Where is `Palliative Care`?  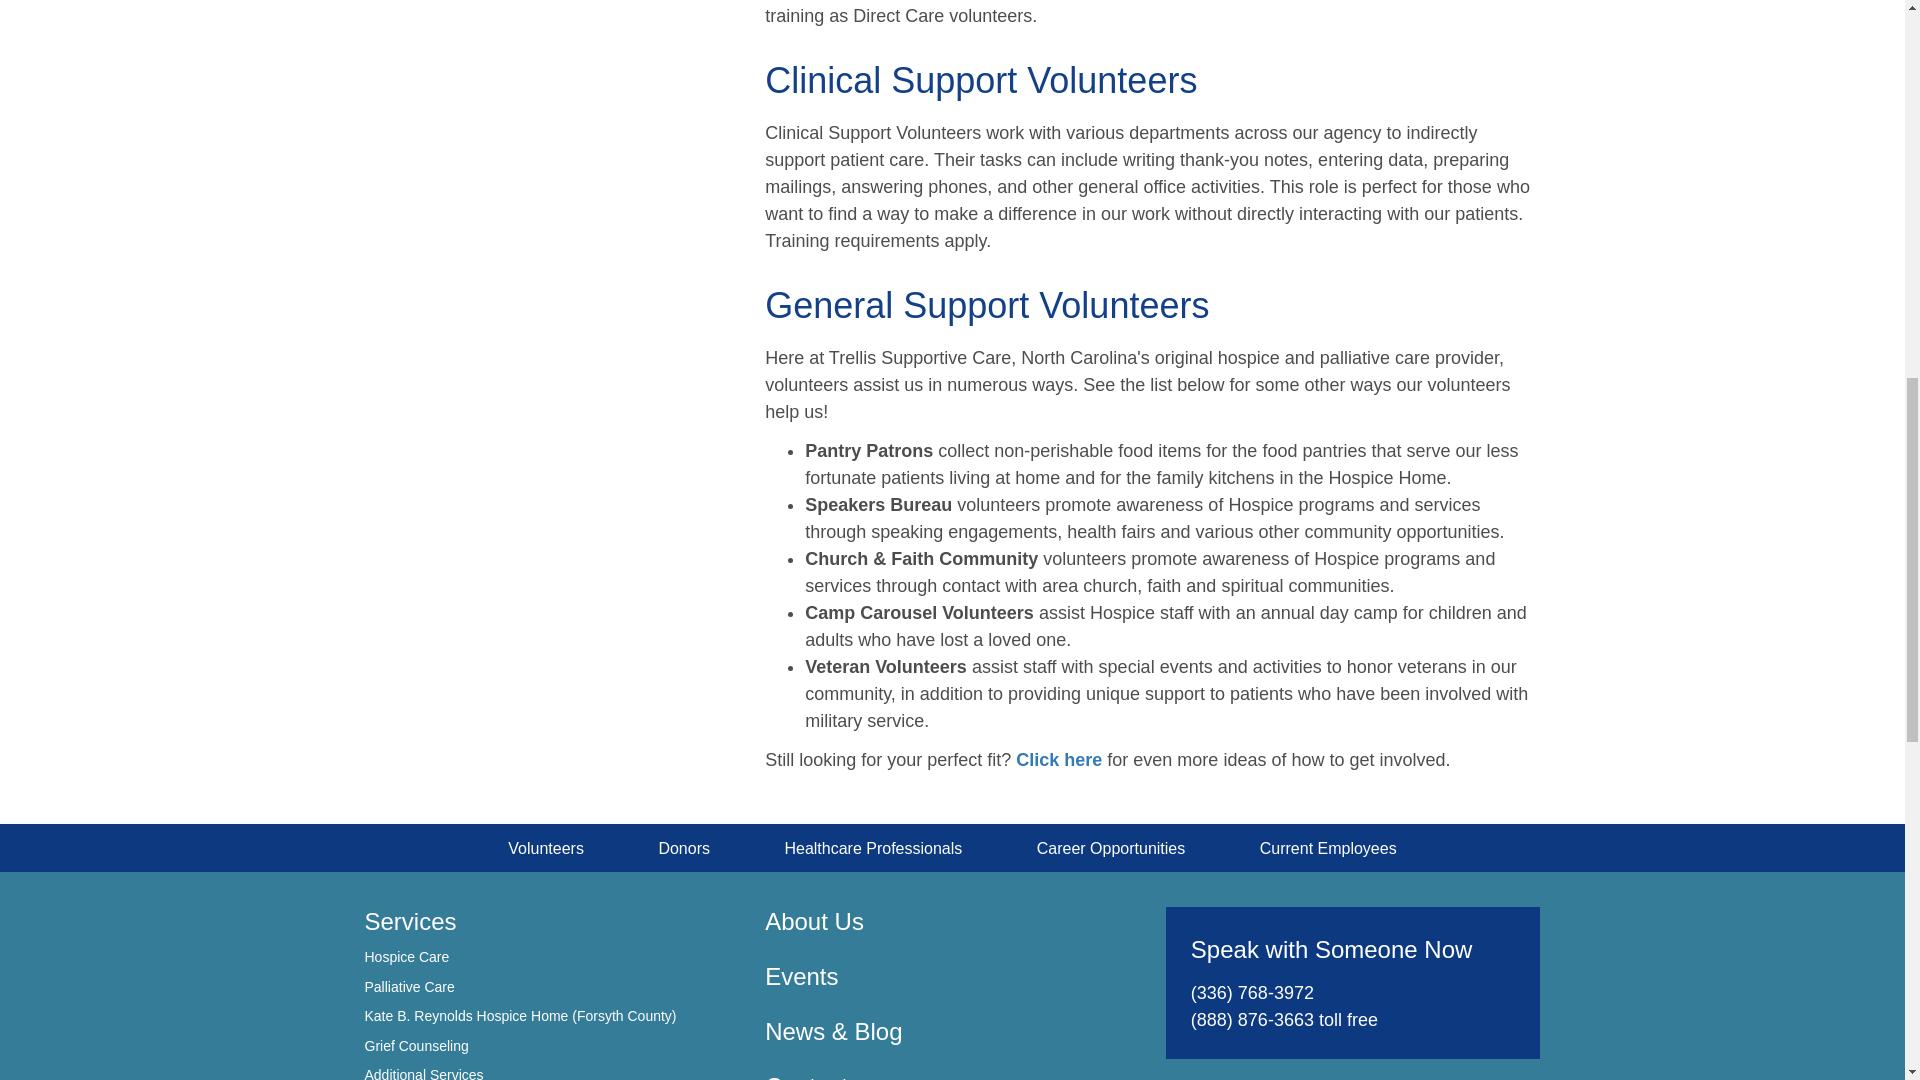
Palliative Care is located at coordinates (408, 986).